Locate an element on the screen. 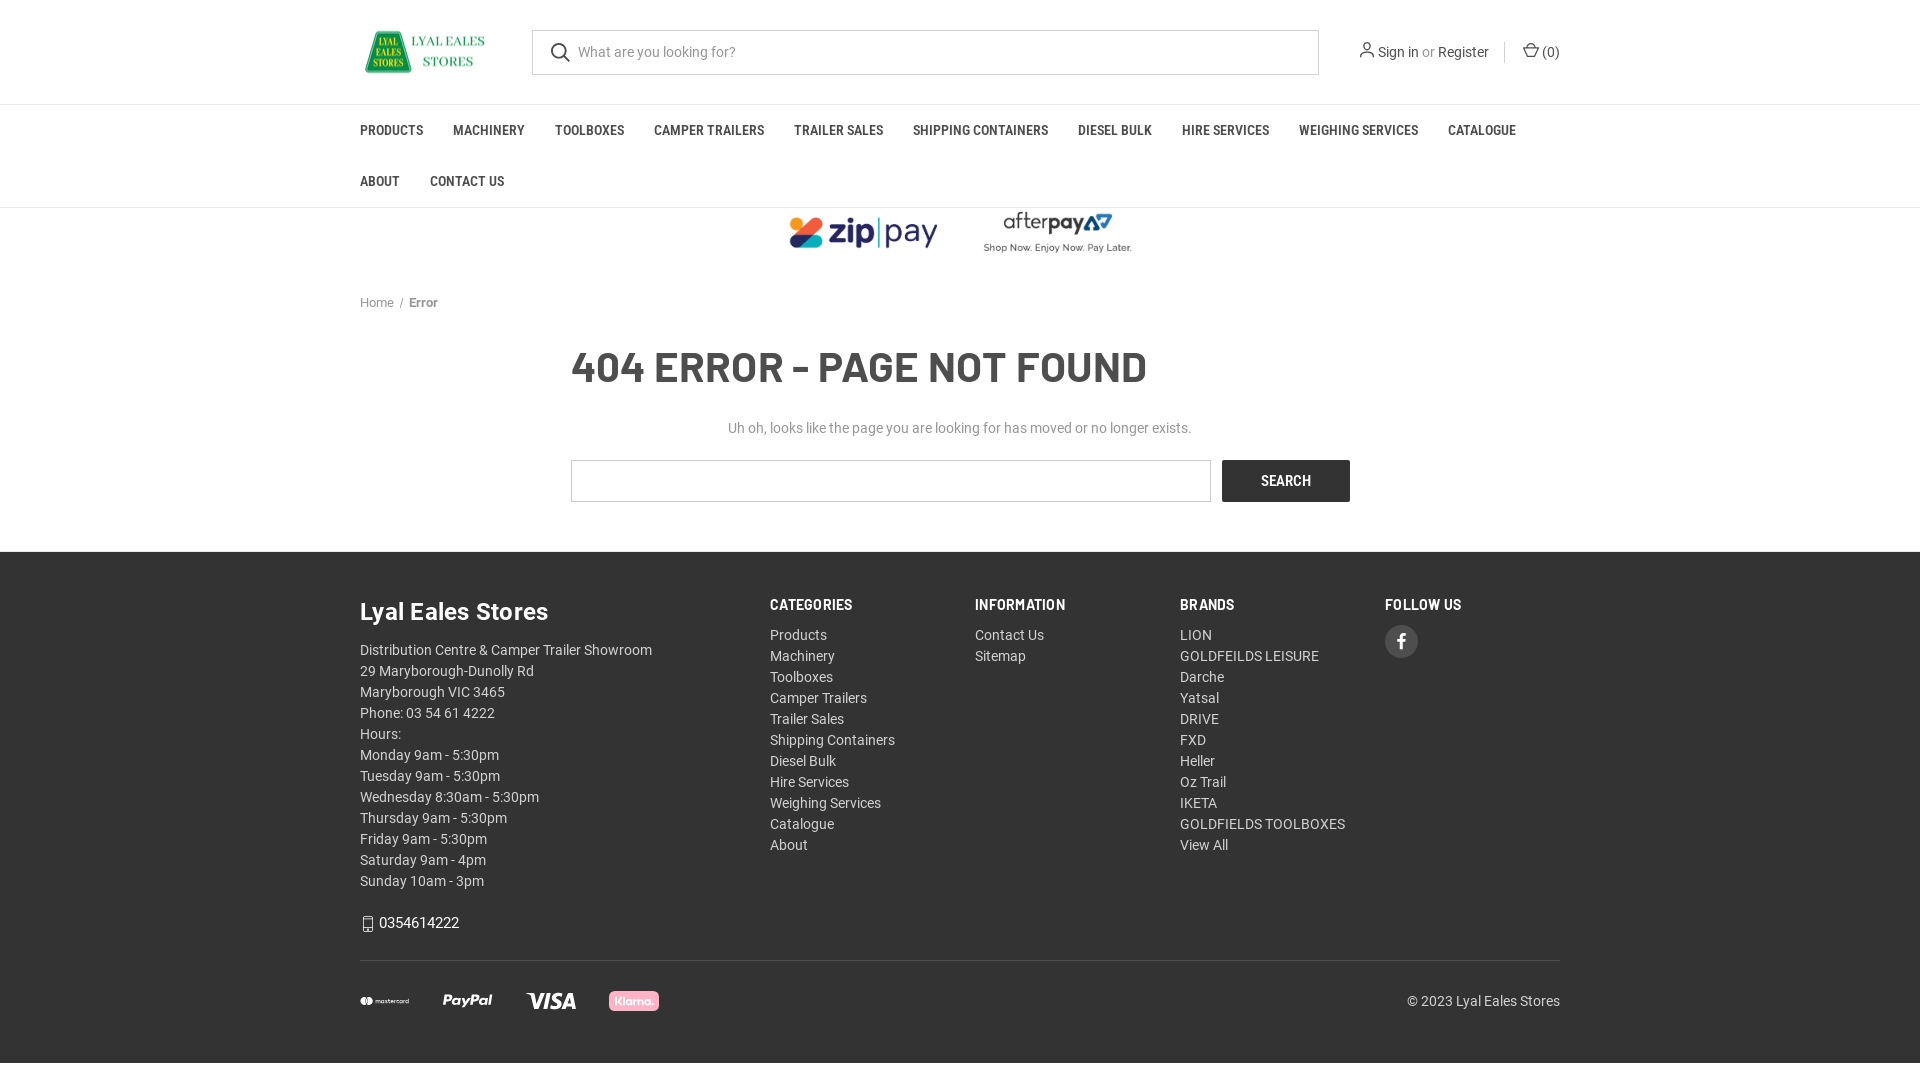 The image size is (1920, 1080). Weighing Services is located at coordinates (826, 803).